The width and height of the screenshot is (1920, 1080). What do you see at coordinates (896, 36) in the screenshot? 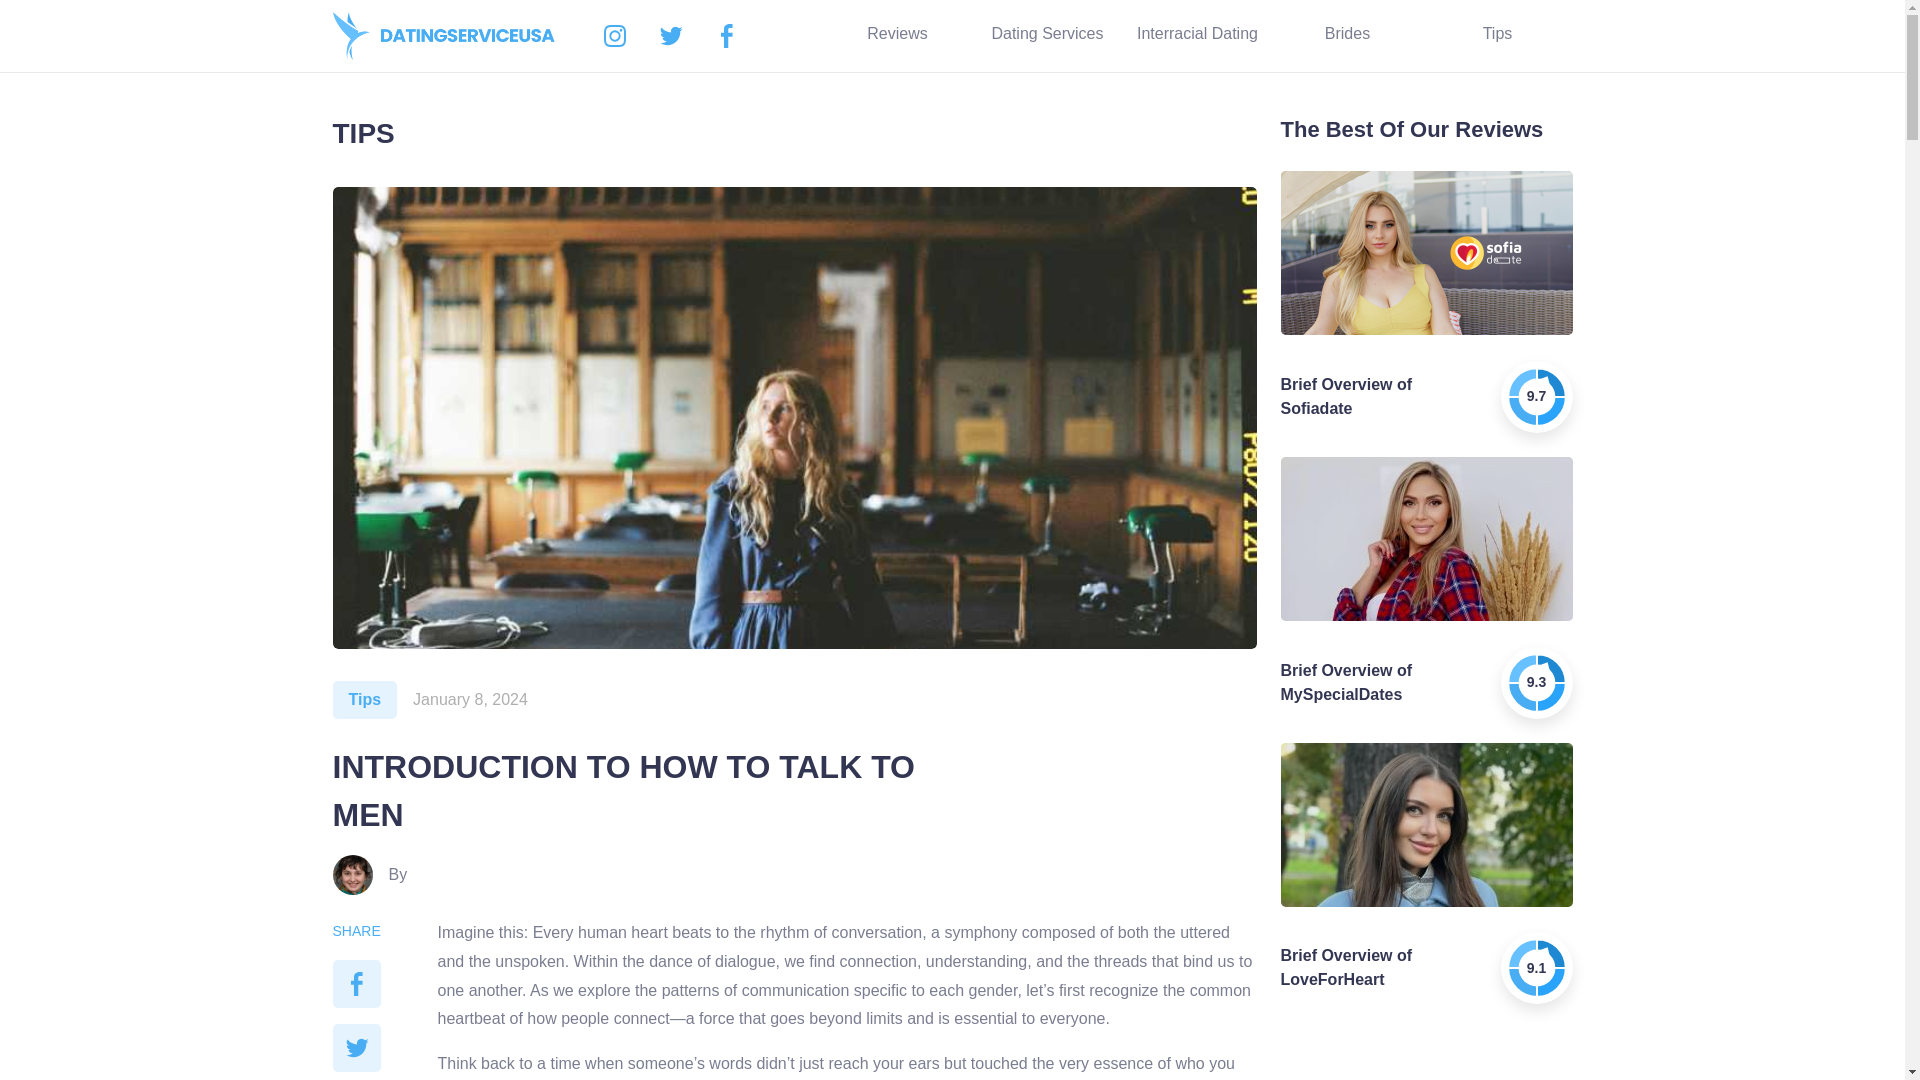
I see `Reviews` at bounding box center [896, 36].